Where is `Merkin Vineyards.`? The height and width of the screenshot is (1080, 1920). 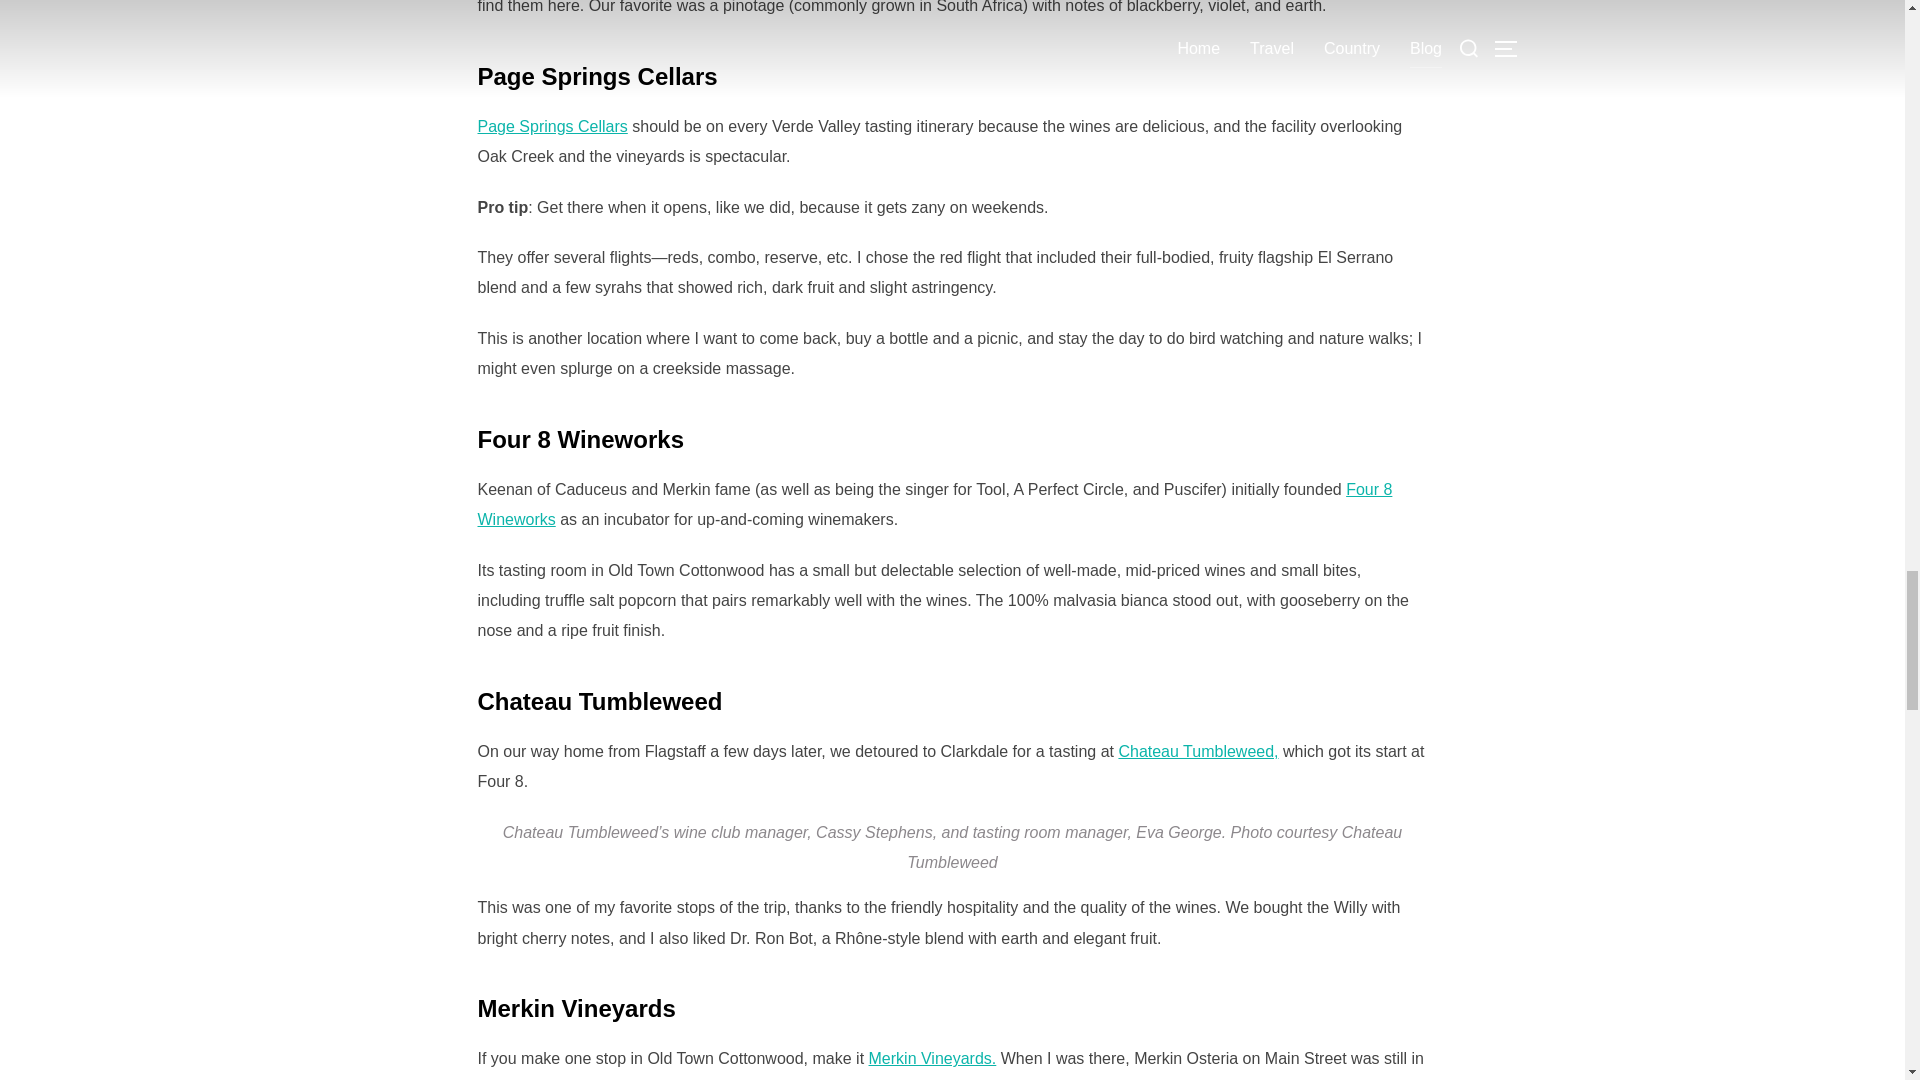 Merkin Vineyards. is located at coordinates (932, 1058).